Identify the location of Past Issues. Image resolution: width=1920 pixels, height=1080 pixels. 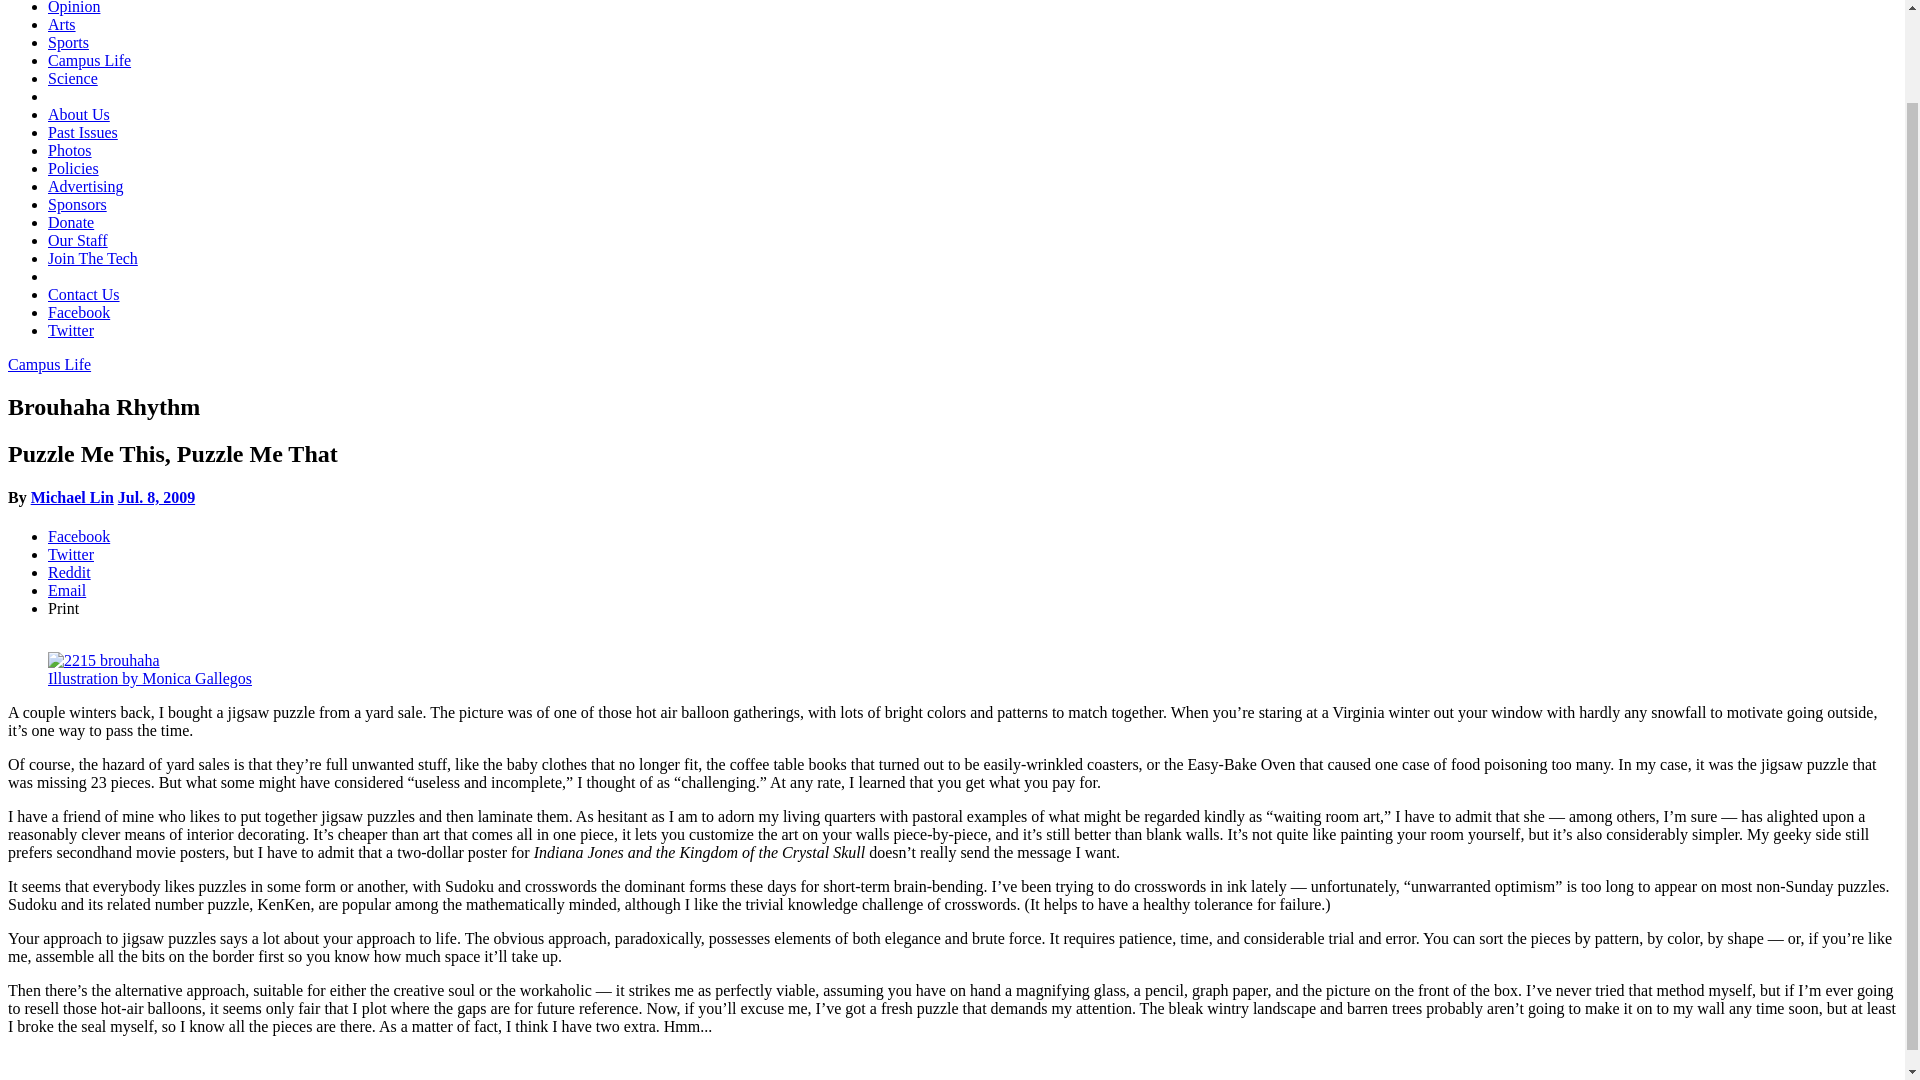
(82, 132).